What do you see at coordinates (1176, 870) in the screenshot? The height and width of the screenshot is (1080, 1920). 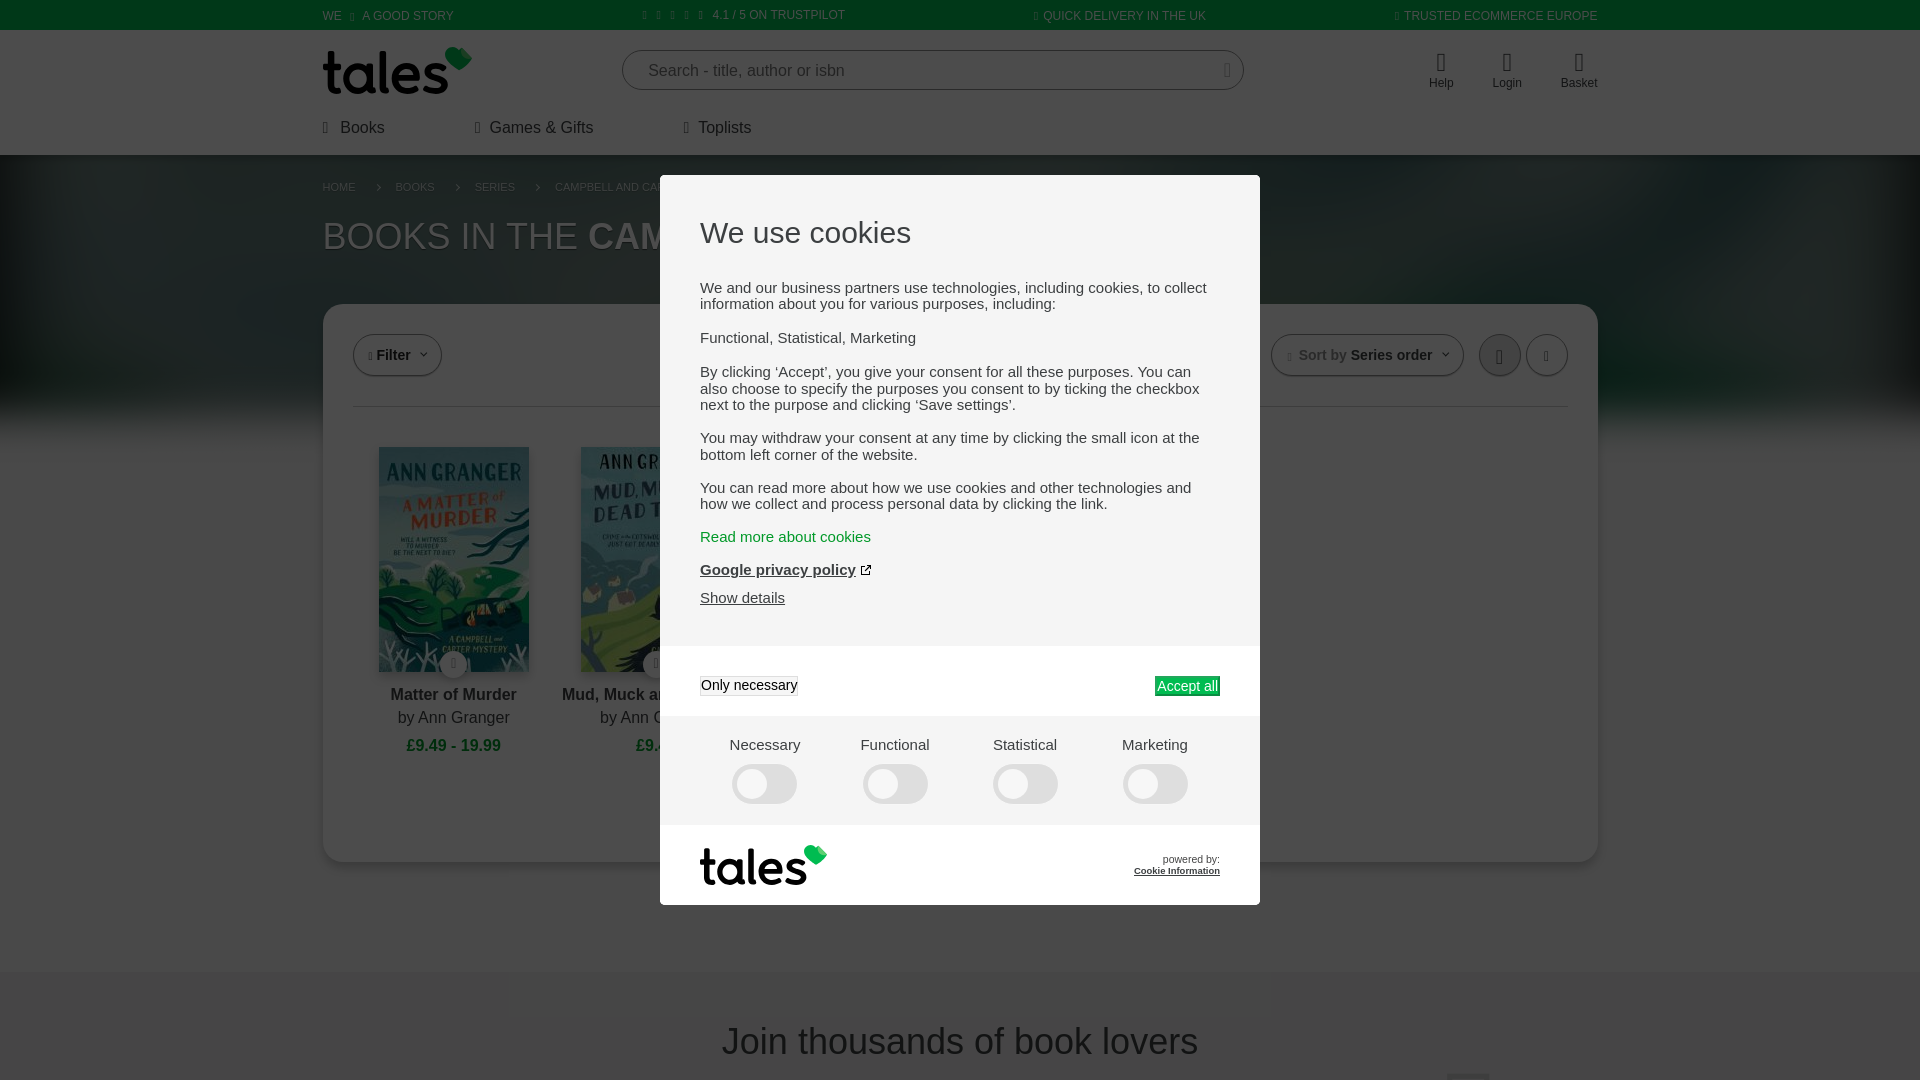 I see `Cookie Information` at bounding box center [1176, 870].